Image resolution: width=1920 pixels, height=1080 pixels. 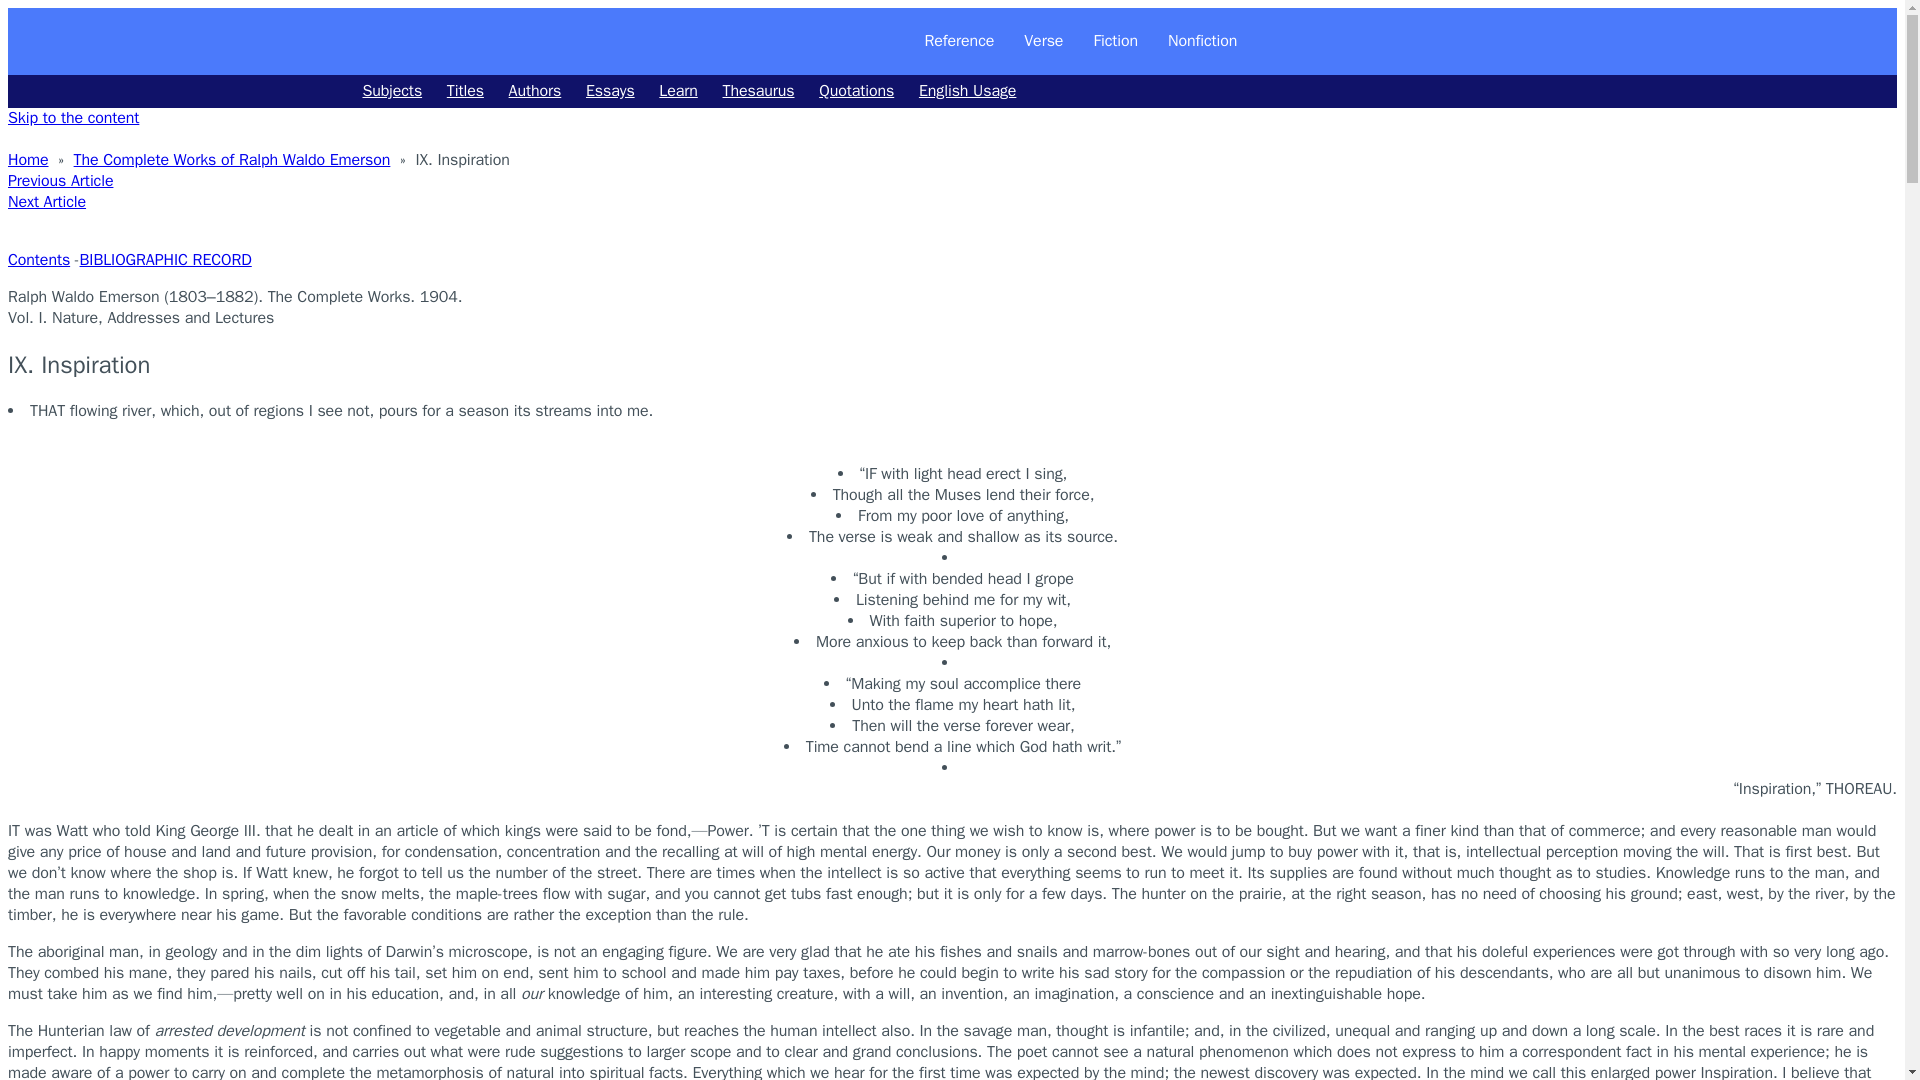 What do you see at coordinates (72, 118) in the screenshot?
I see `Skip to the content` at bounding box center [72, 118].